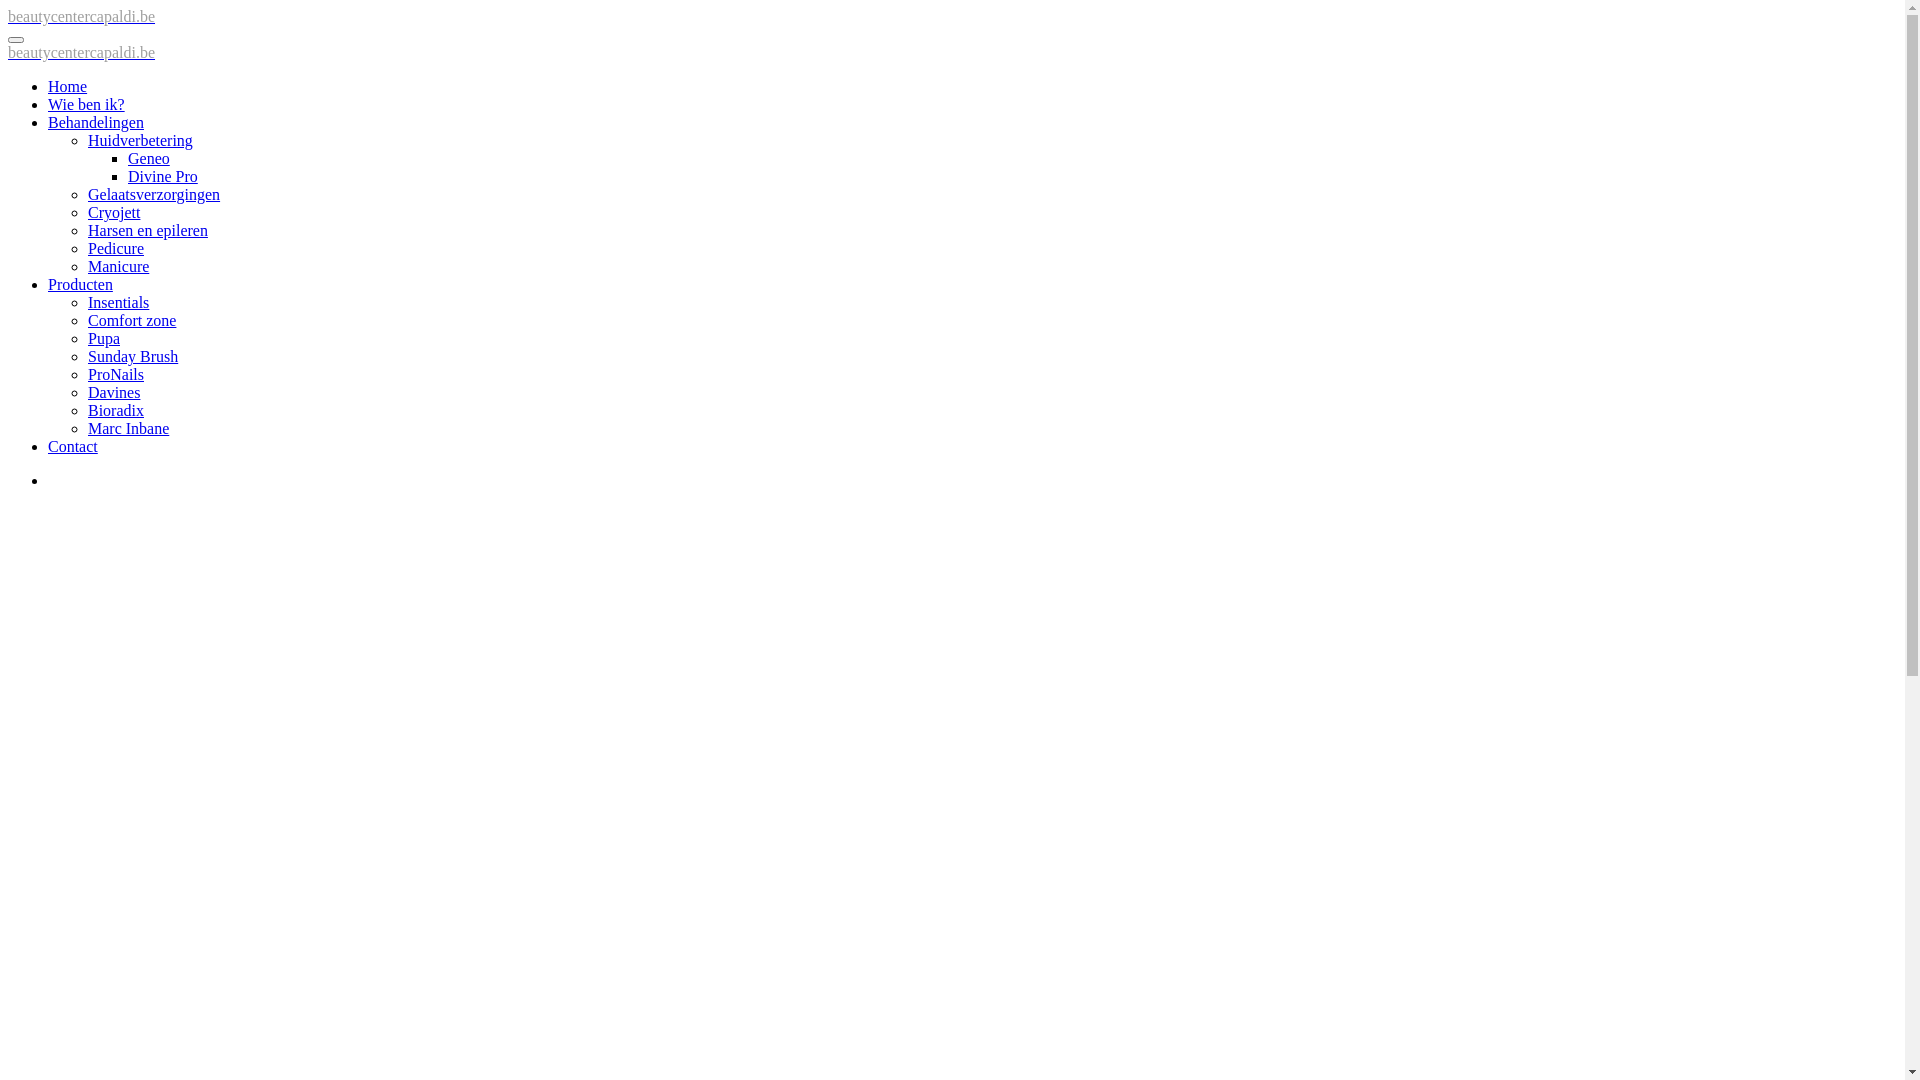  I want to click on Contact, so click(73, 446).